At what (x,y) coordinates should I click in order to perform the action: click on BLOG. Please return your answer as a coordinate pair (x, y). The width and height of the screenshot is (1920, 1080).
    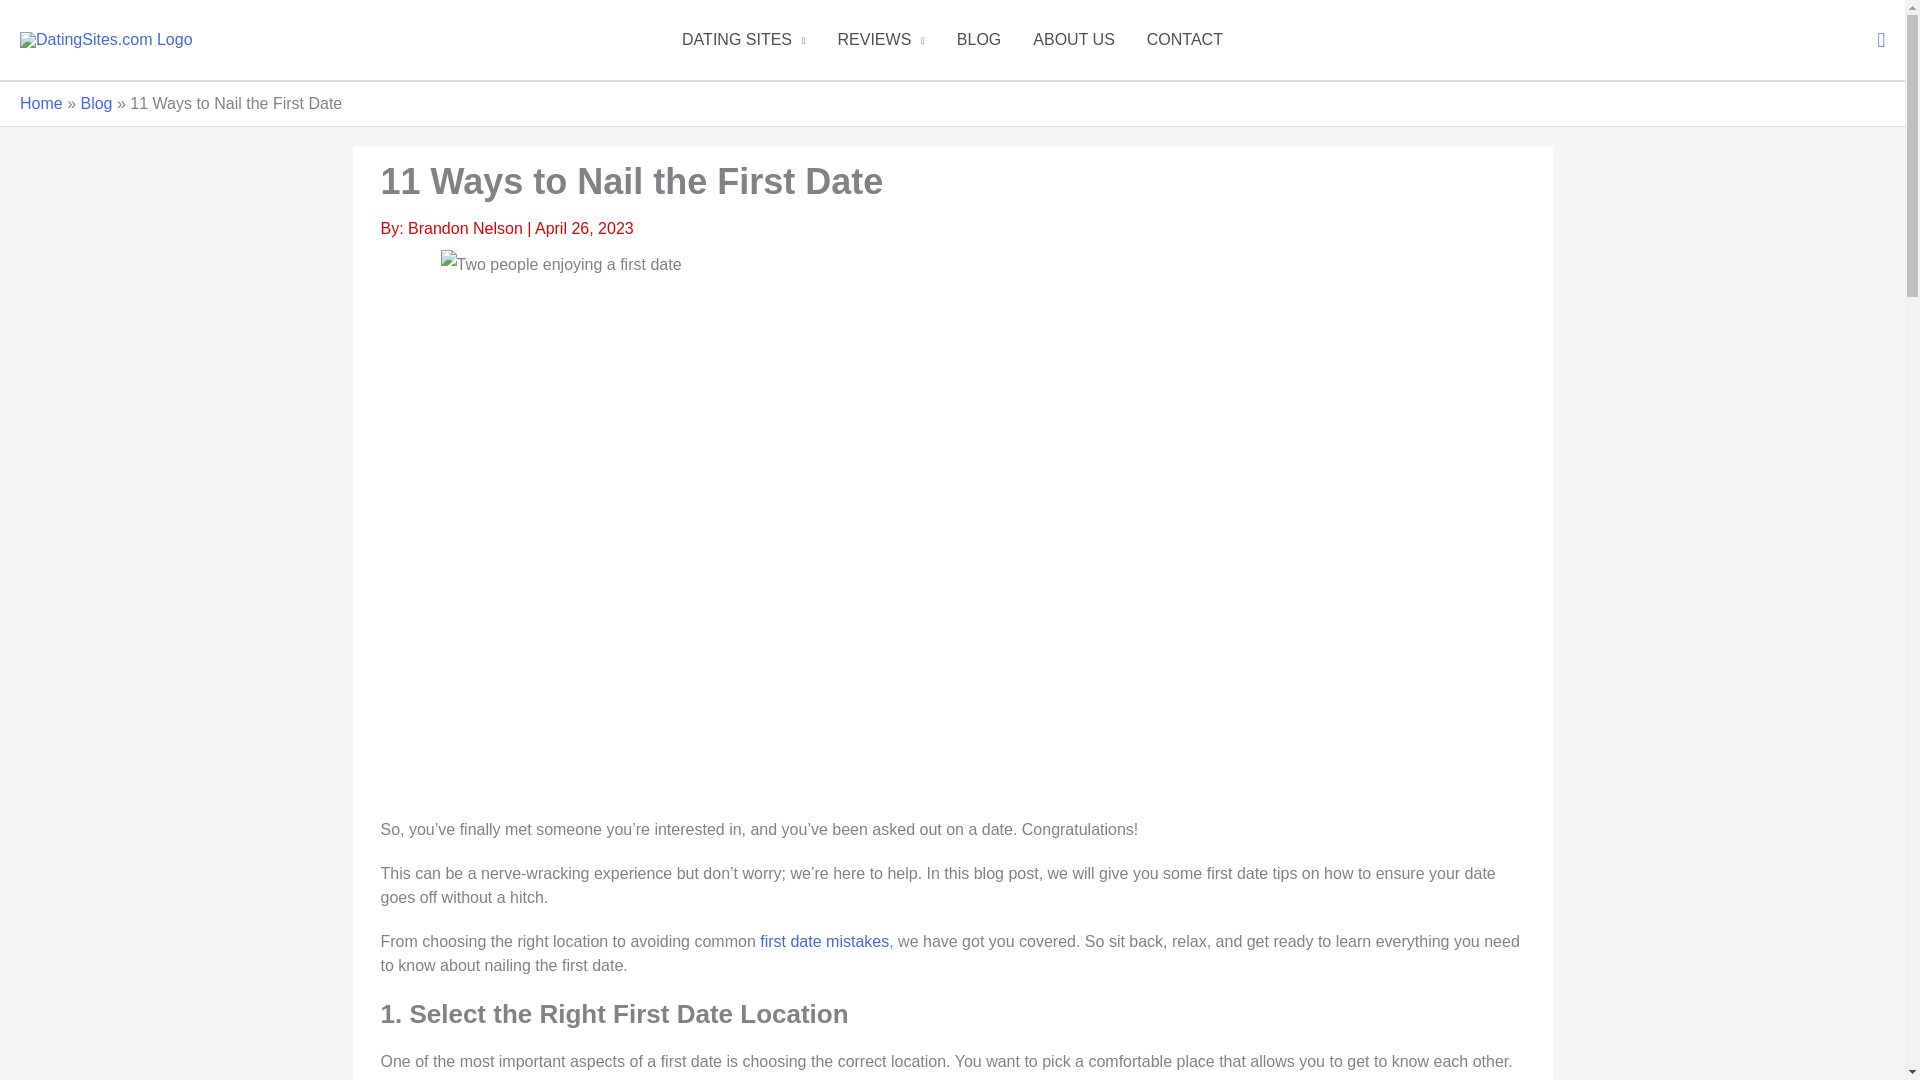
    Looking at the image, I should click on (978, 40).